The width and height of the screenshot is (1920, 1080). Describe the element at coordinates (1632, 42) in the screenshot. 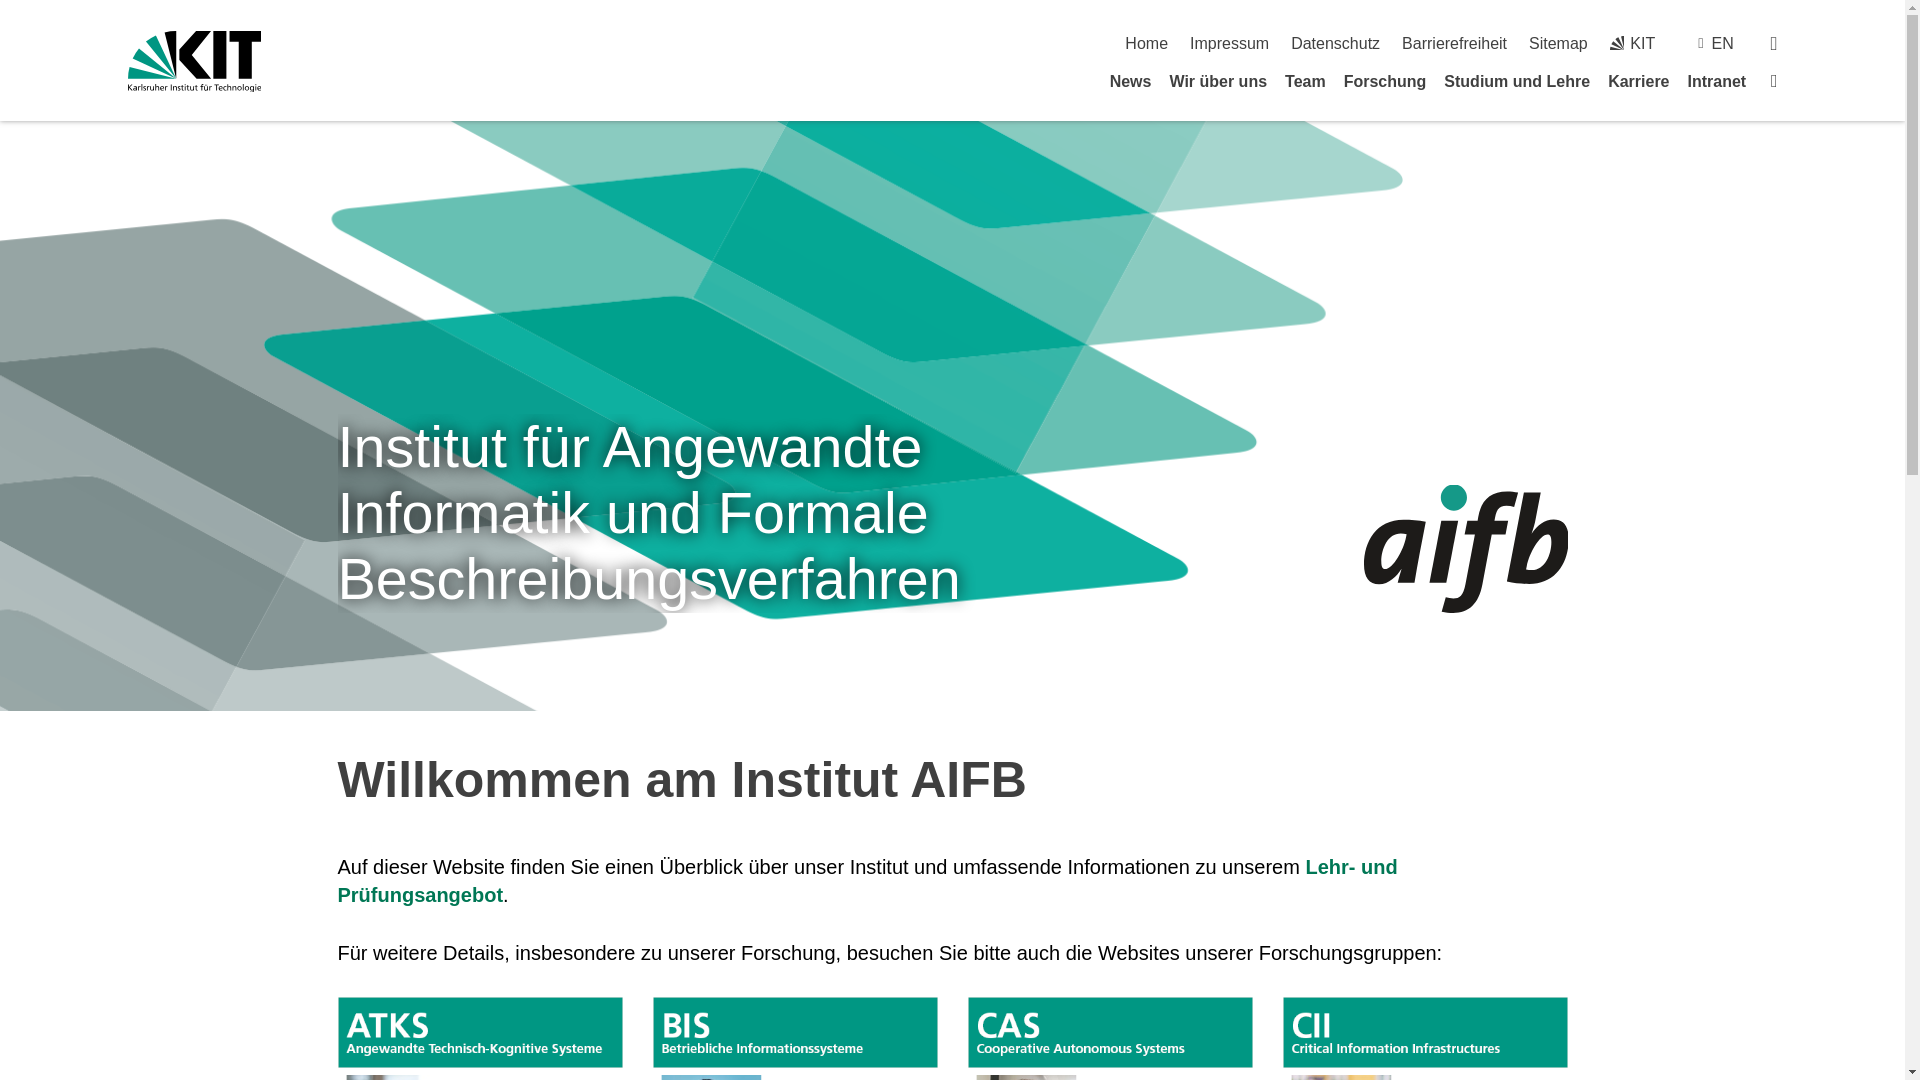

I see `KIT-Homepage` at that location.